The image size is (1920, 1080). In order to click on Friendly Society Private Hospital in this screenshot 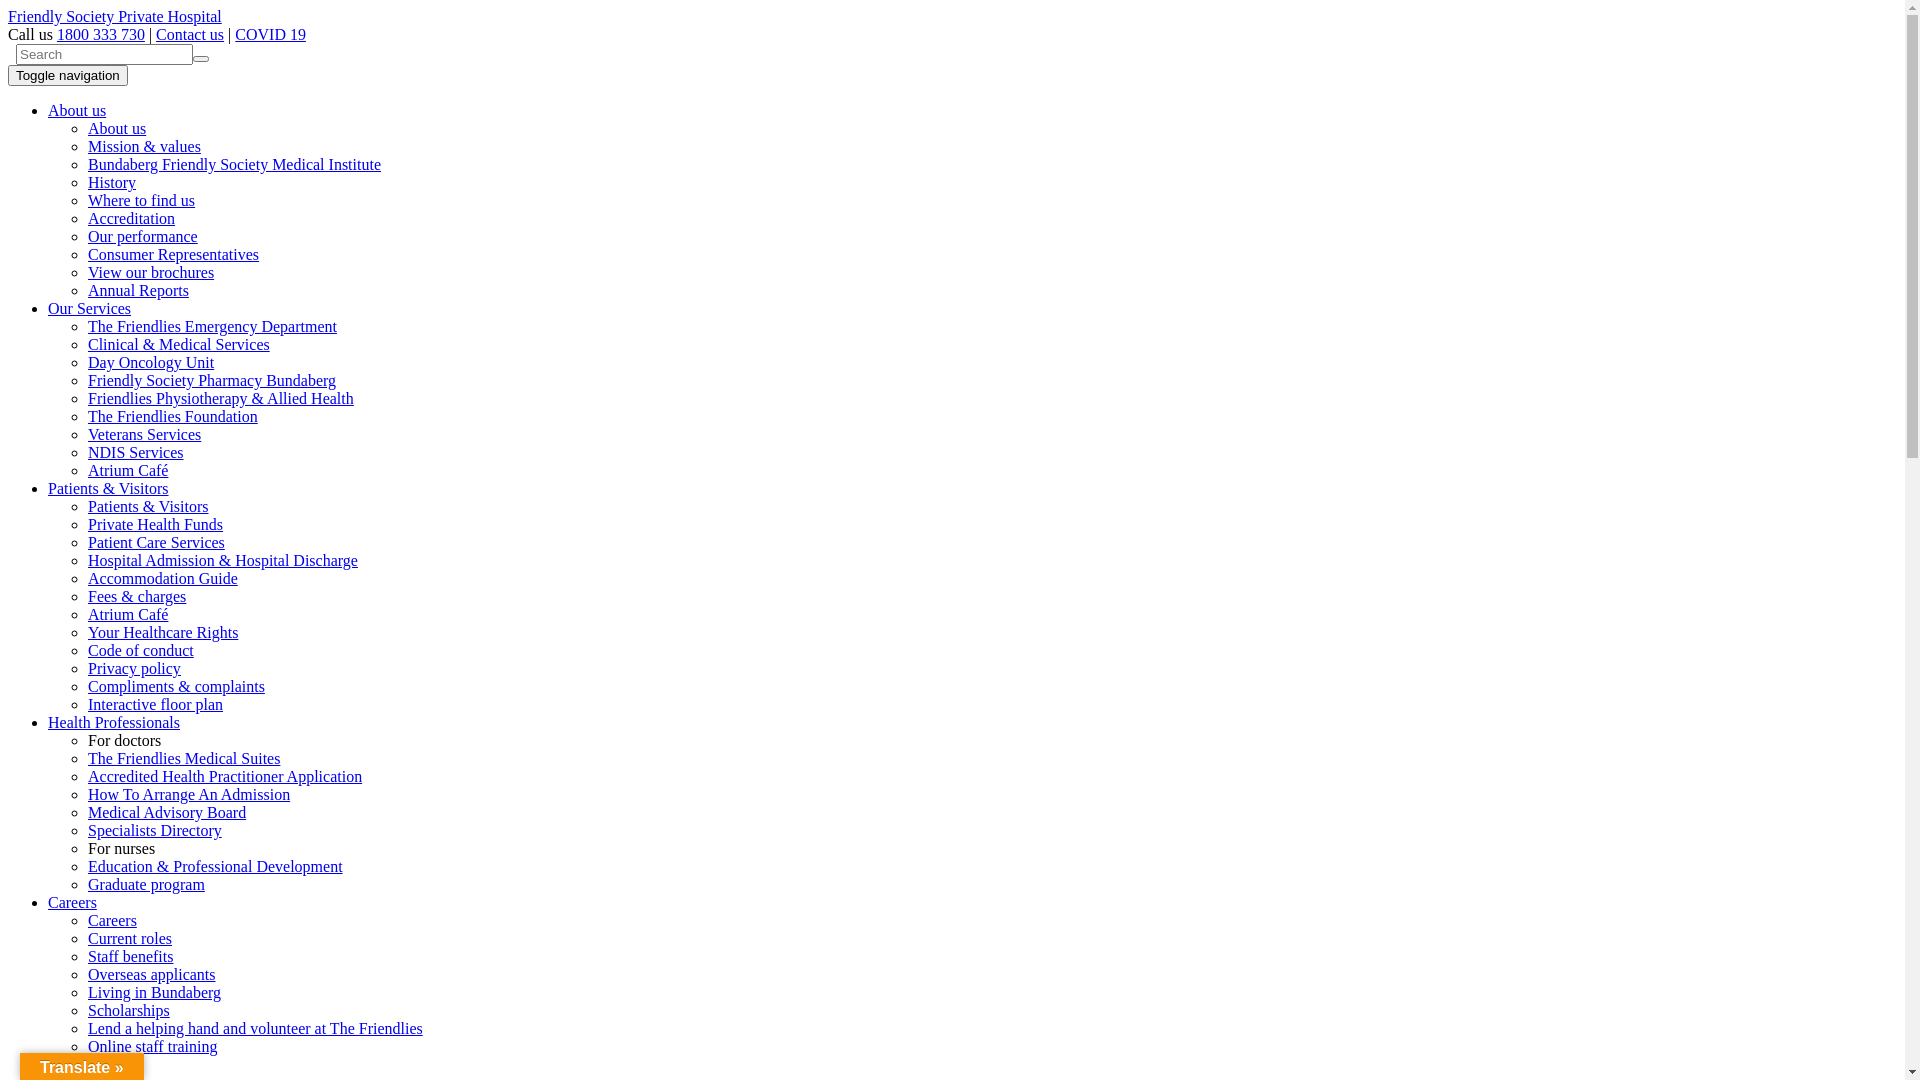, I will do `click(115, 16)`.